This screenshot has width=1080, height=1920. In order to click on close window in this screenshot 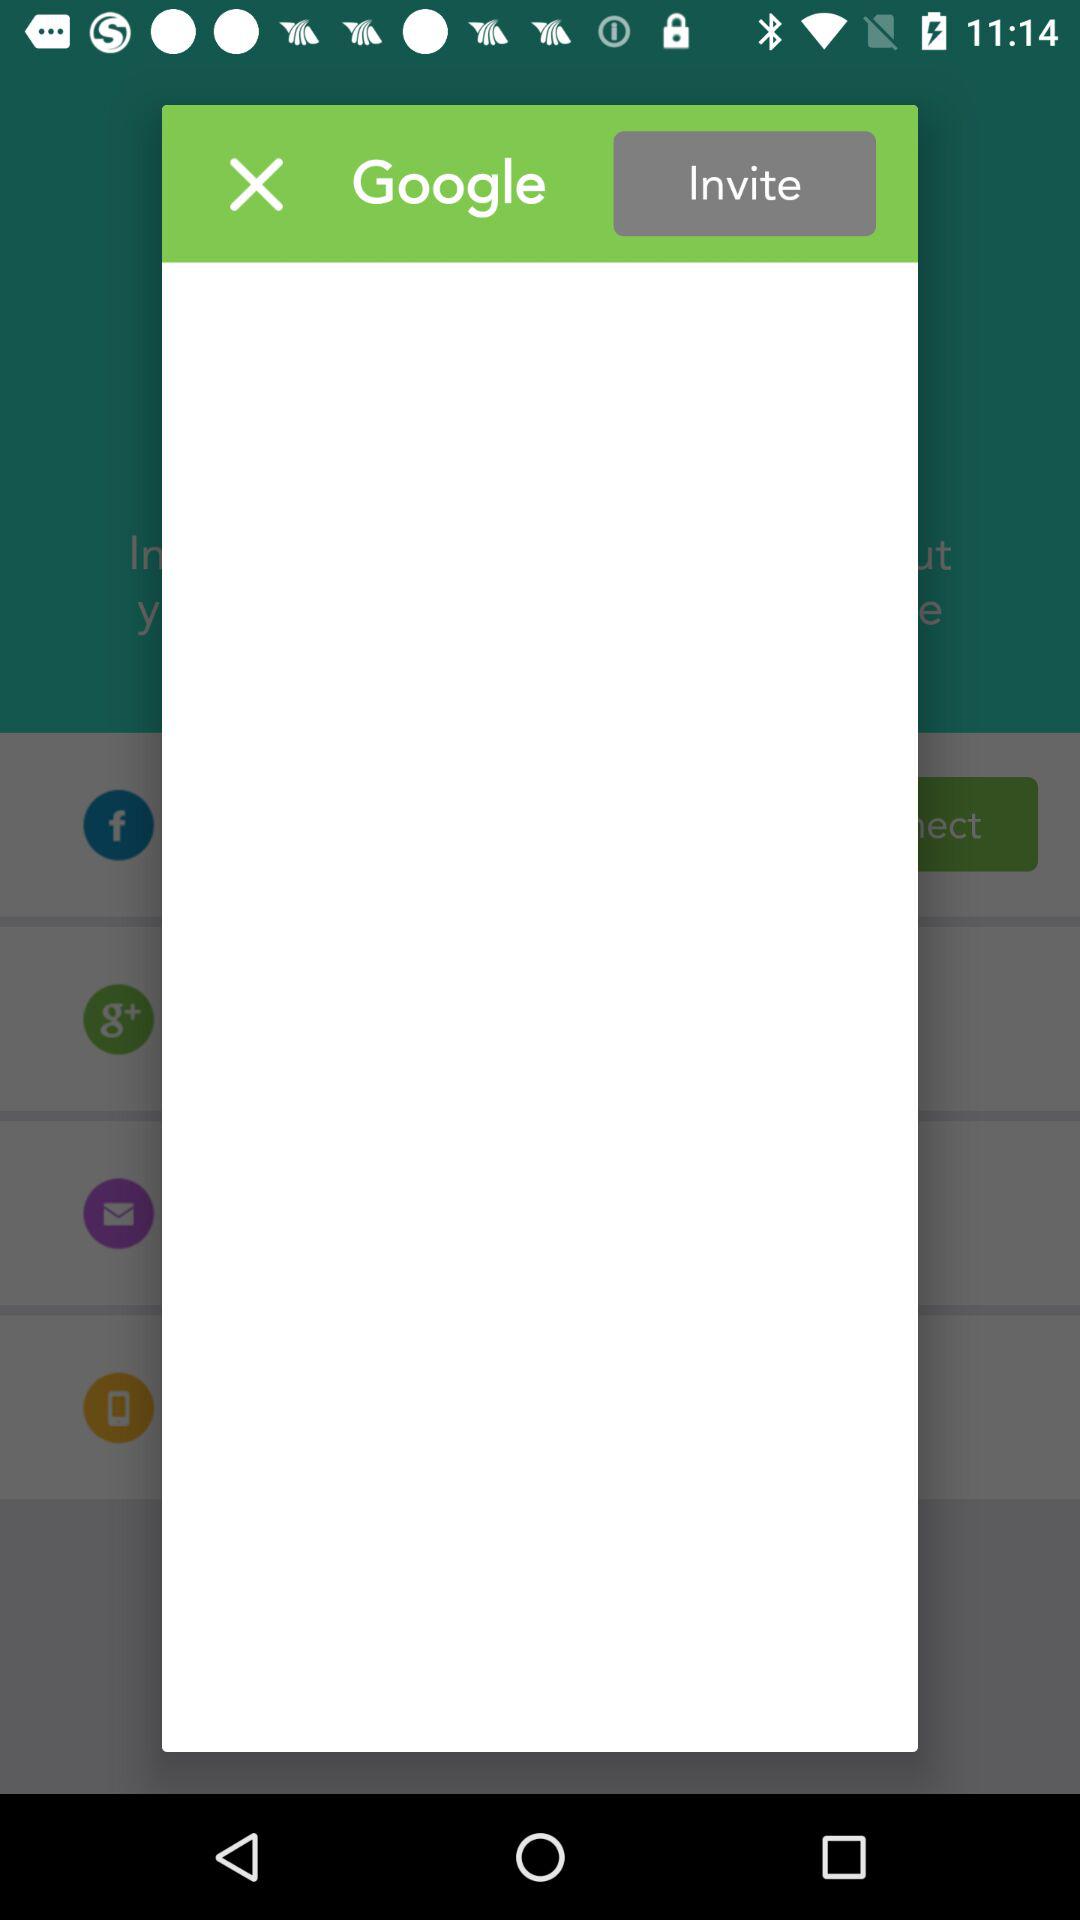, I will do `click(256, 184)`.